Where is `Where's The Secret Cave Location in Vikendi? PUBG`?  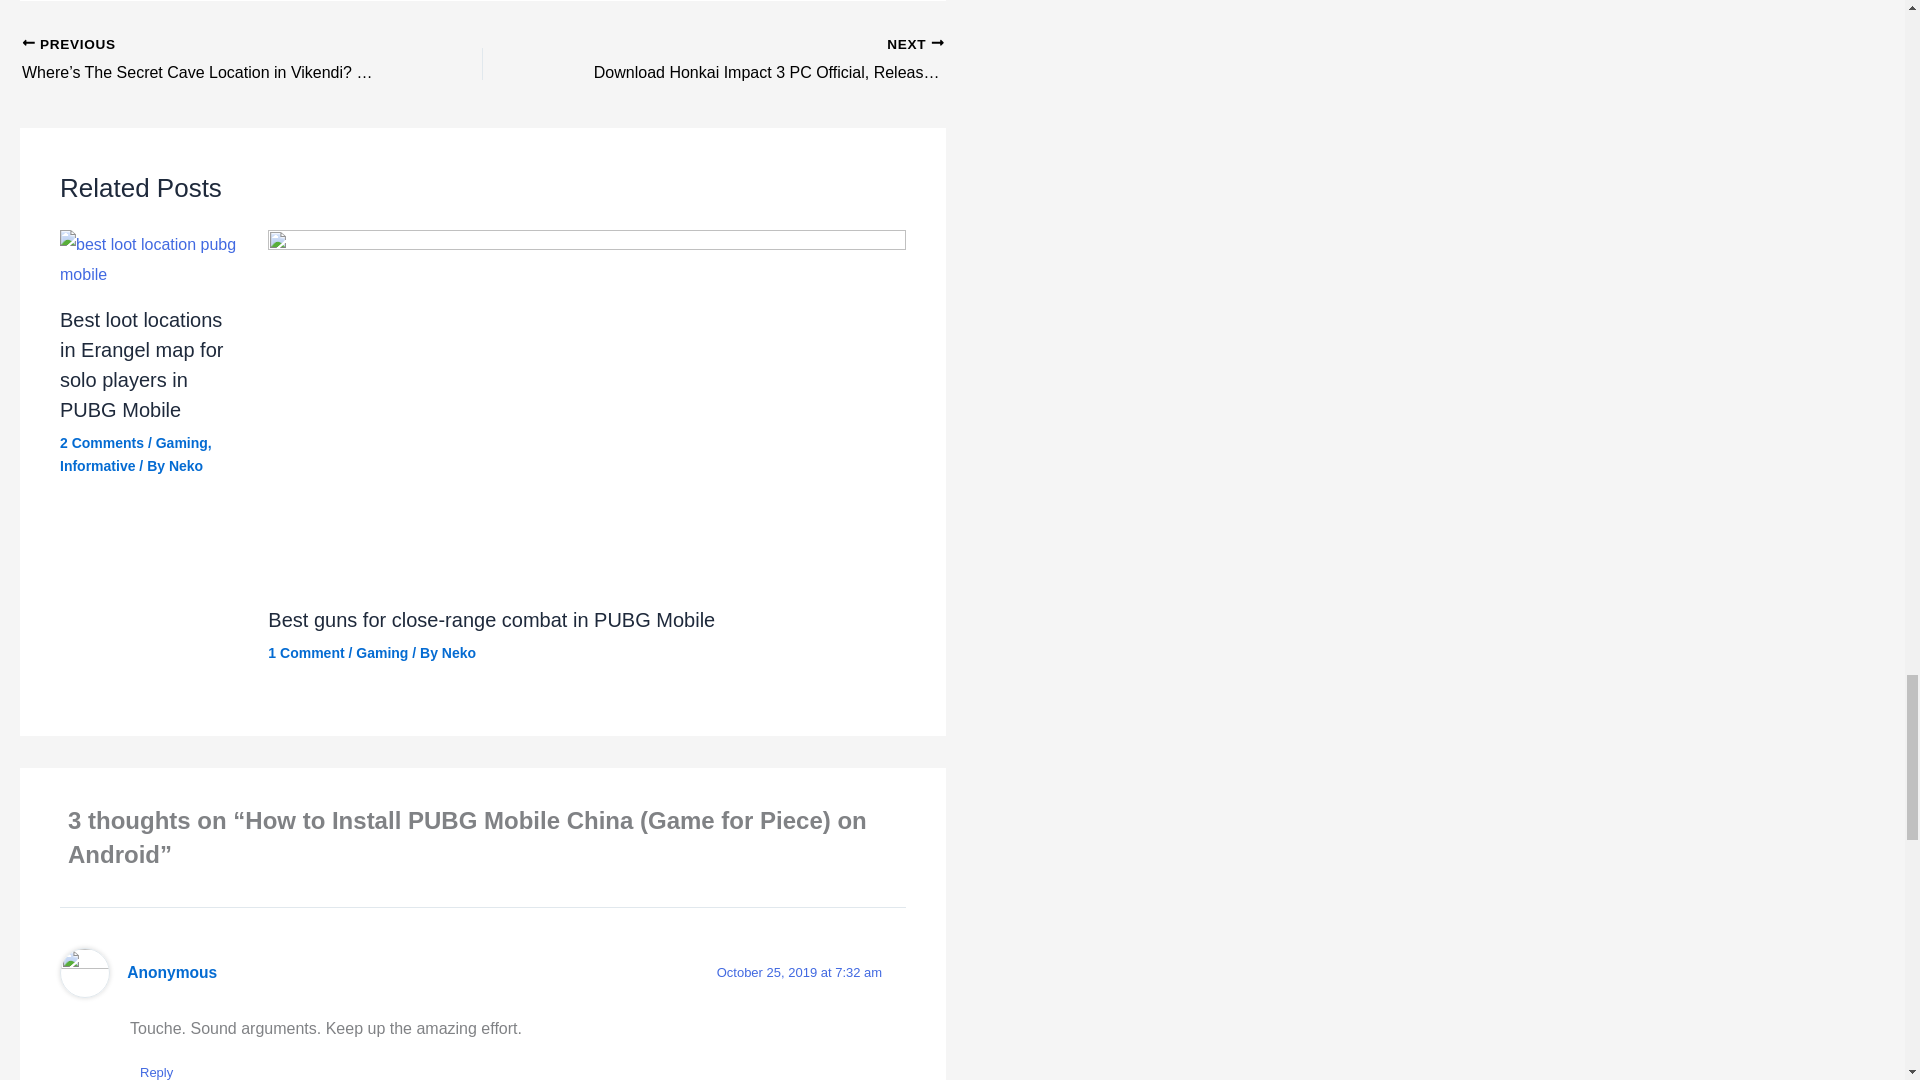 Where's The Secret Cave Location in Vikendi? PUBG is located at coordinates (207, 60).